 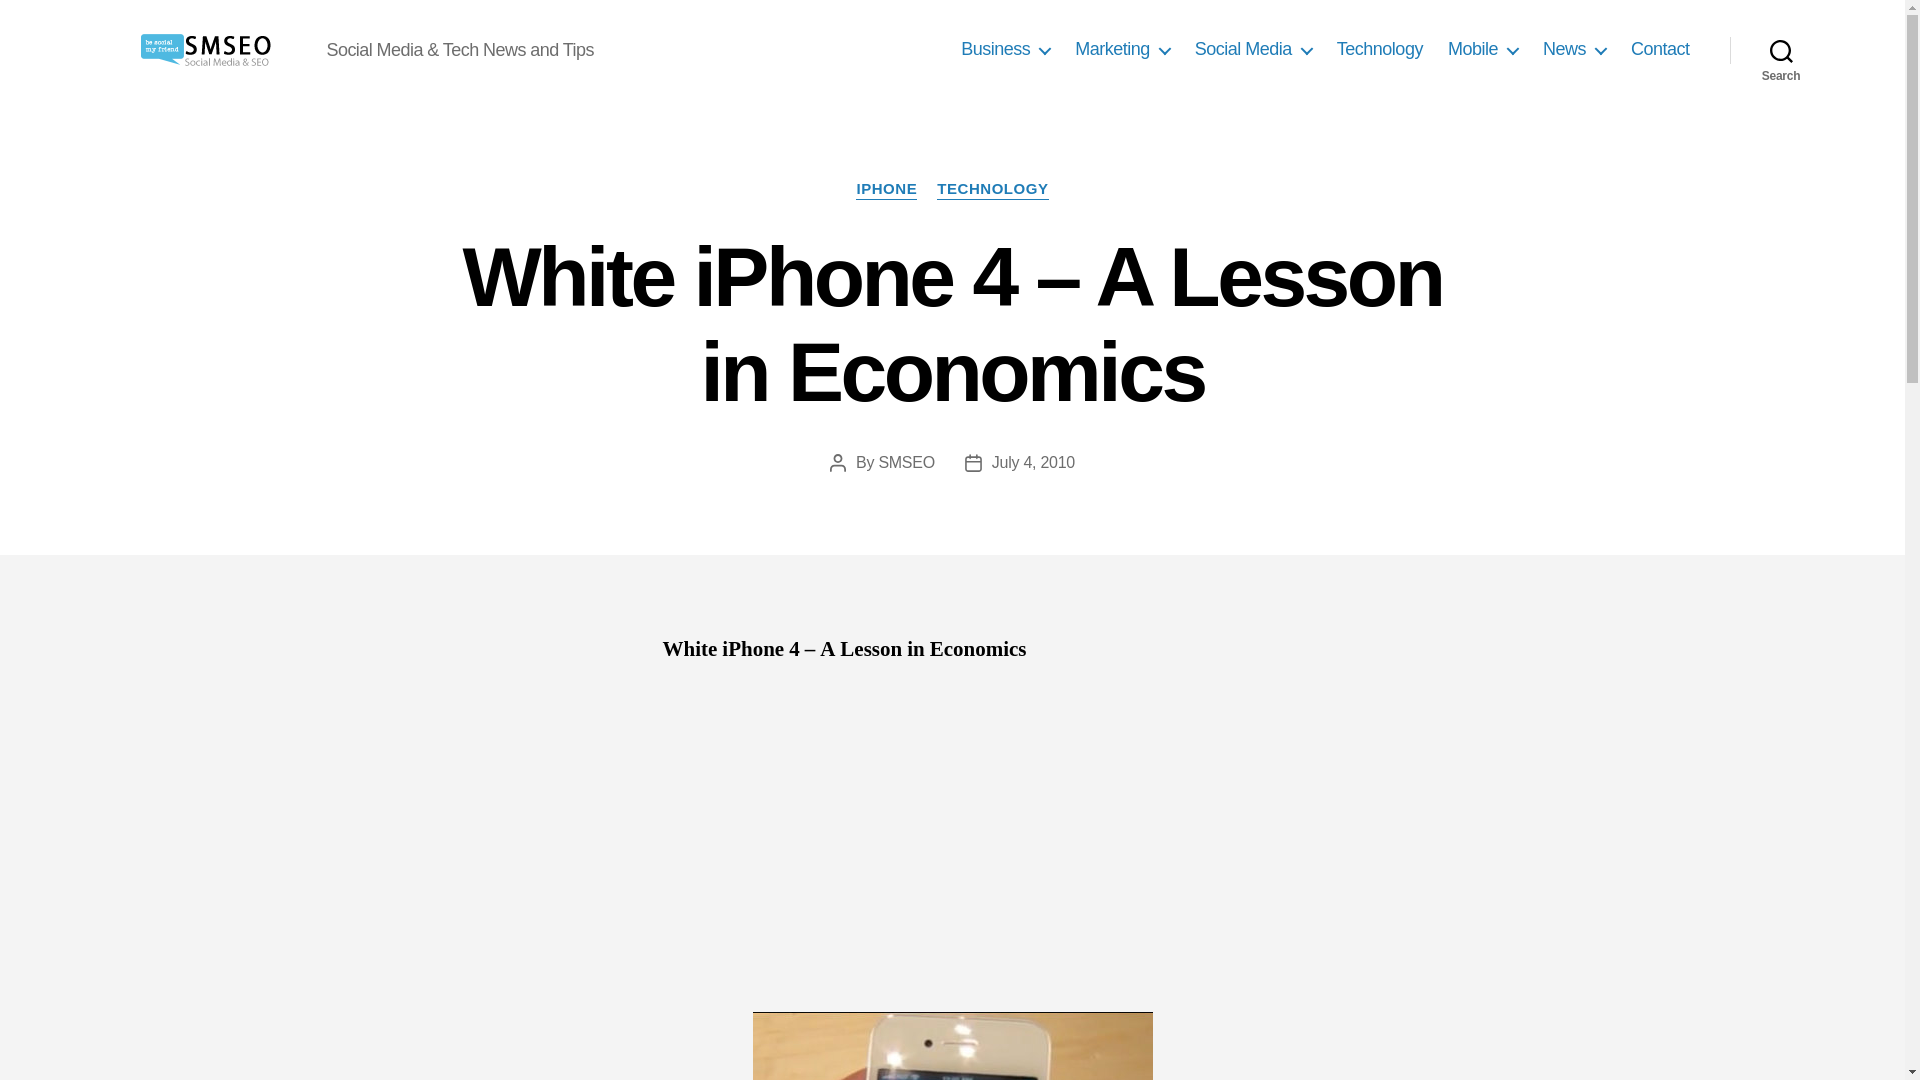 I want to click on Business, so click(x=1006, y=49).